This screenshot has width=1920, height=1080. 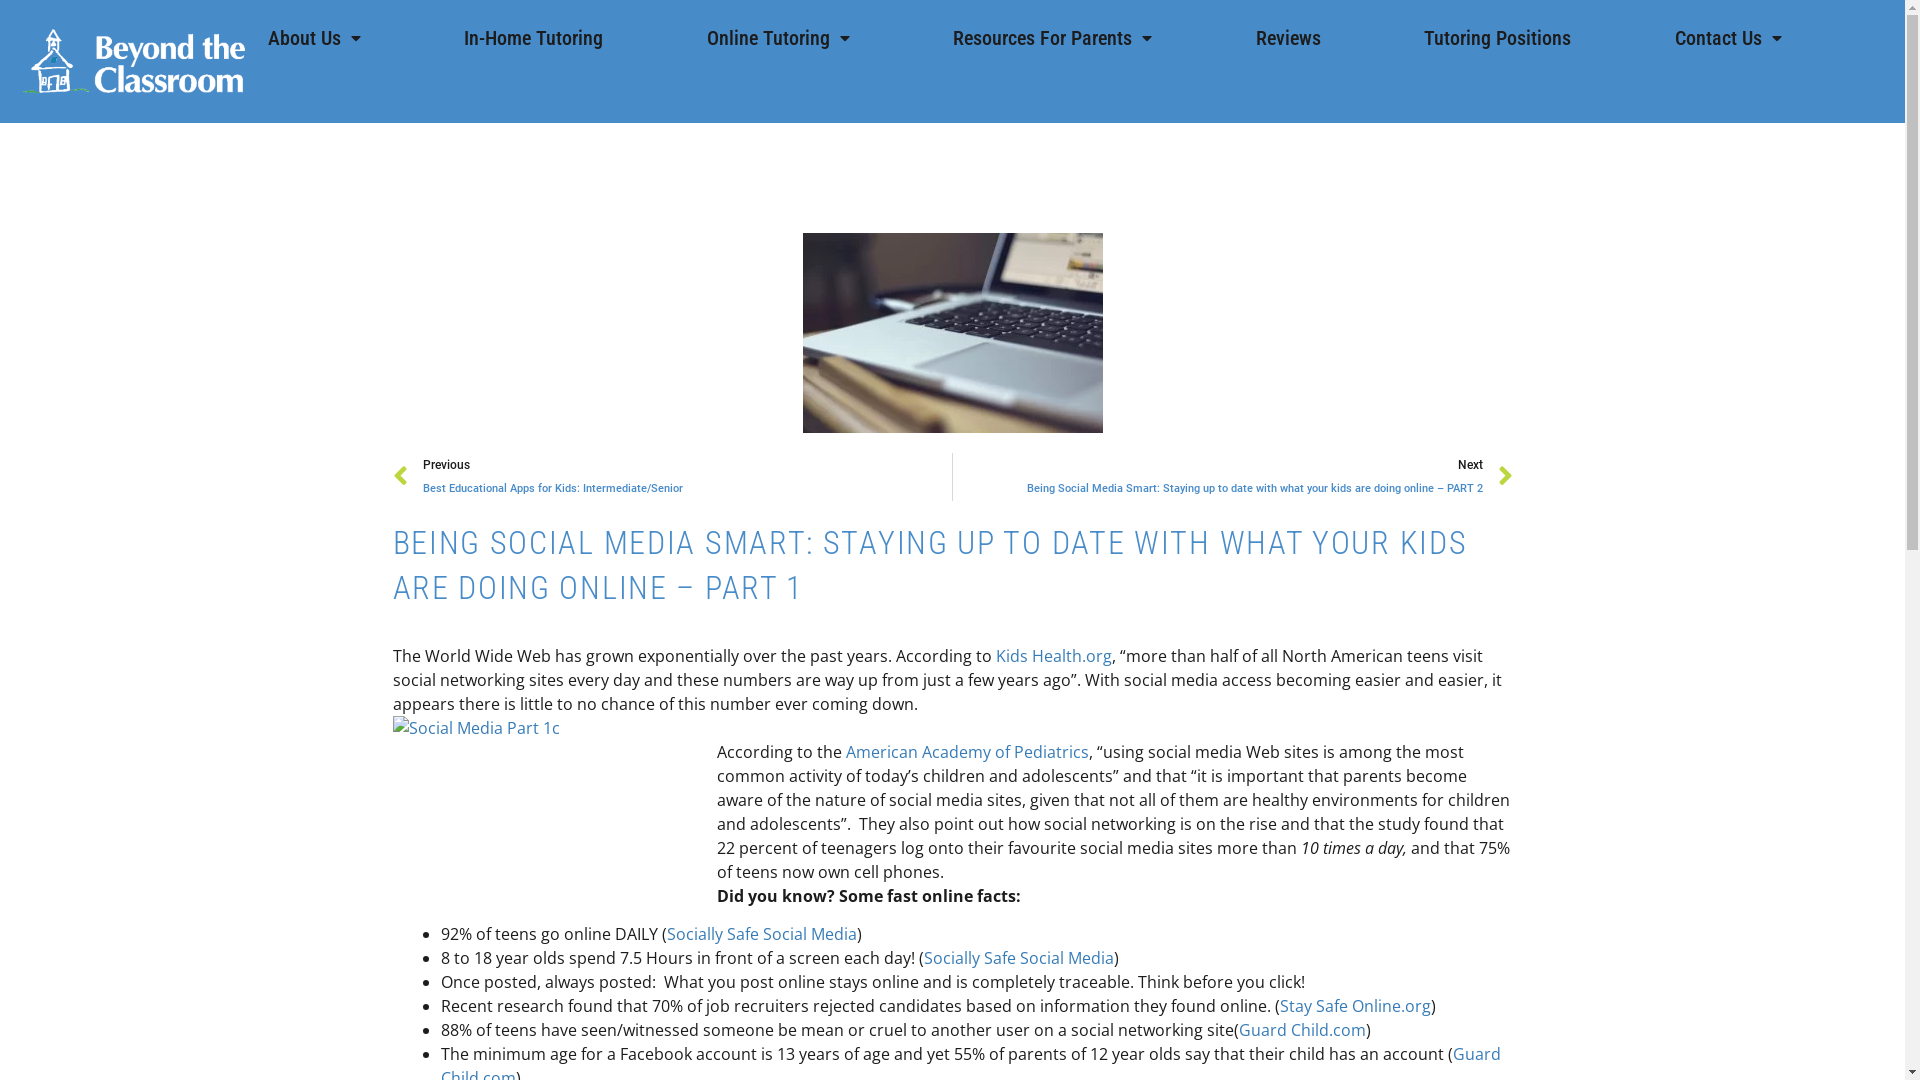 I want to click on About Us, so click(x=314, y=38).